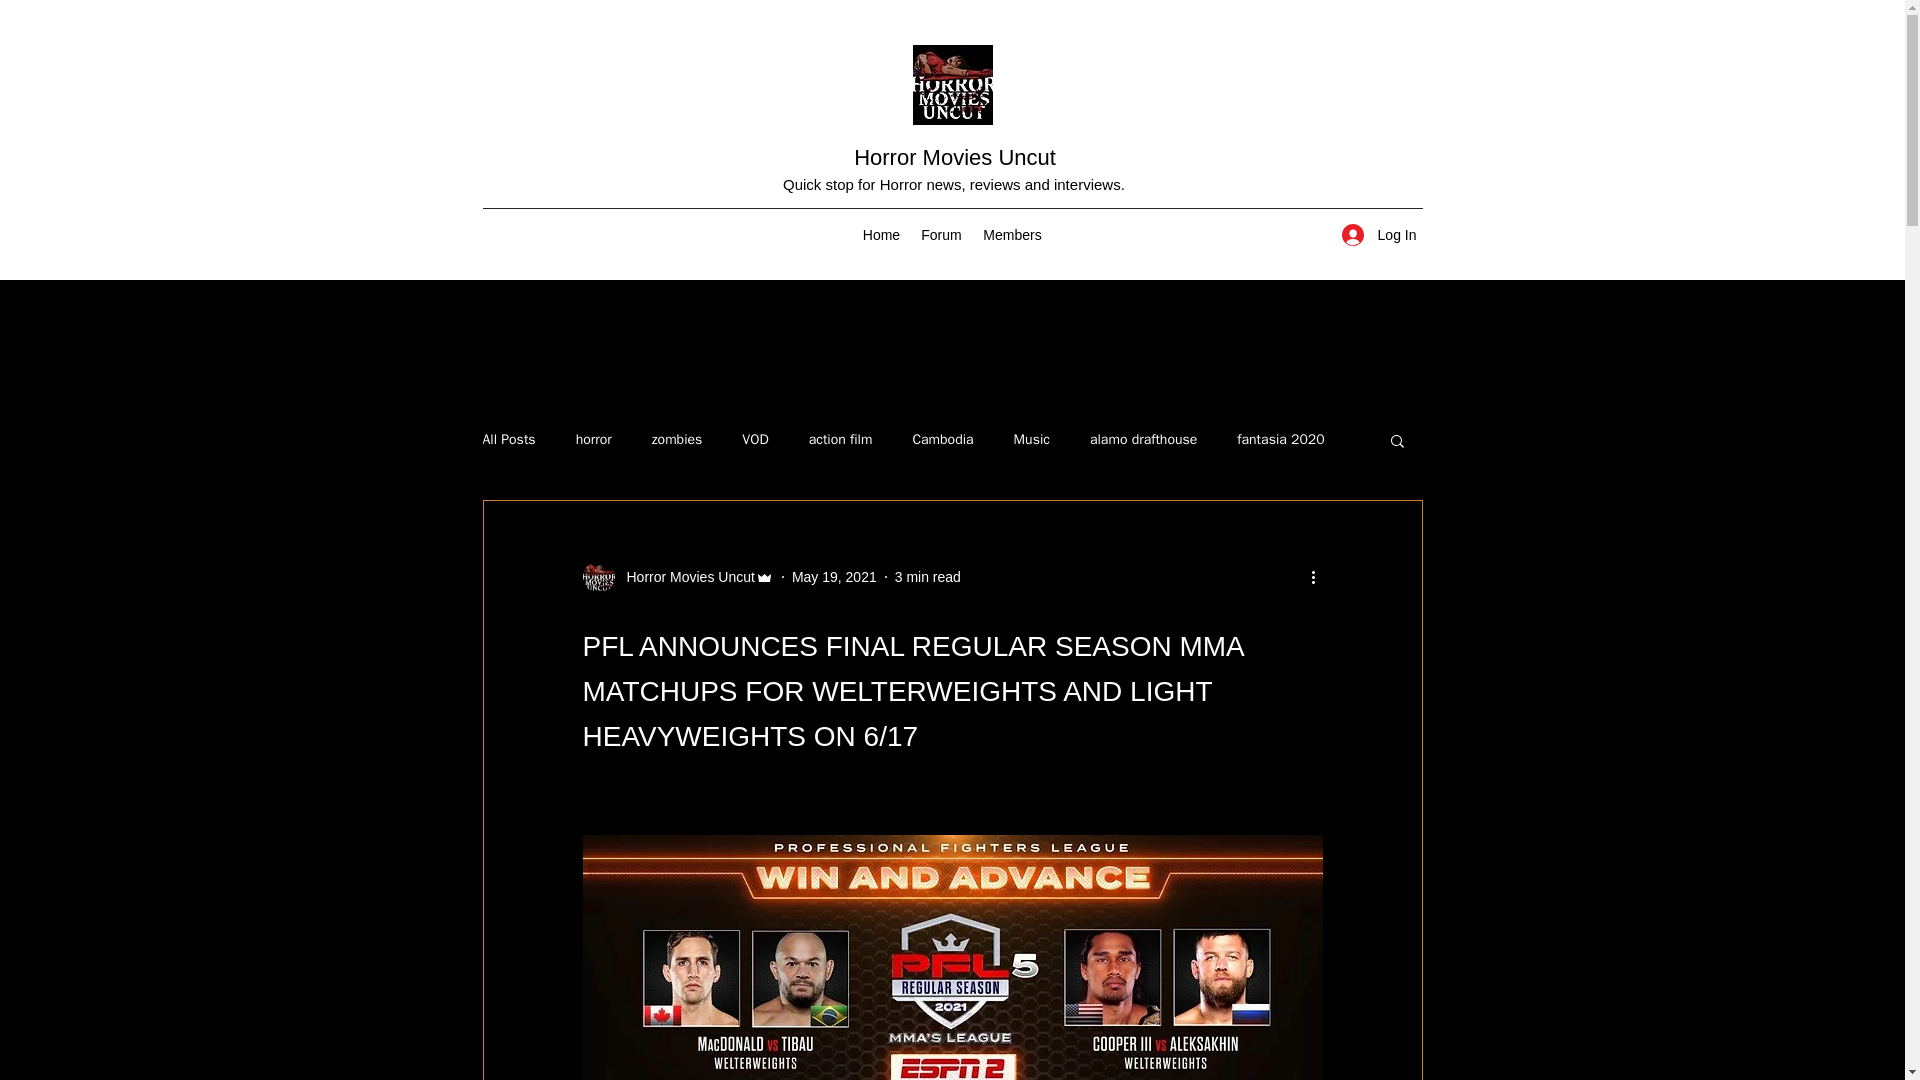 The width and height of the screenshot is (1920, 1080). What do you see at coordinates (594, 440) in the screenshot?
I see `horror` at bounding box center [594, 440].